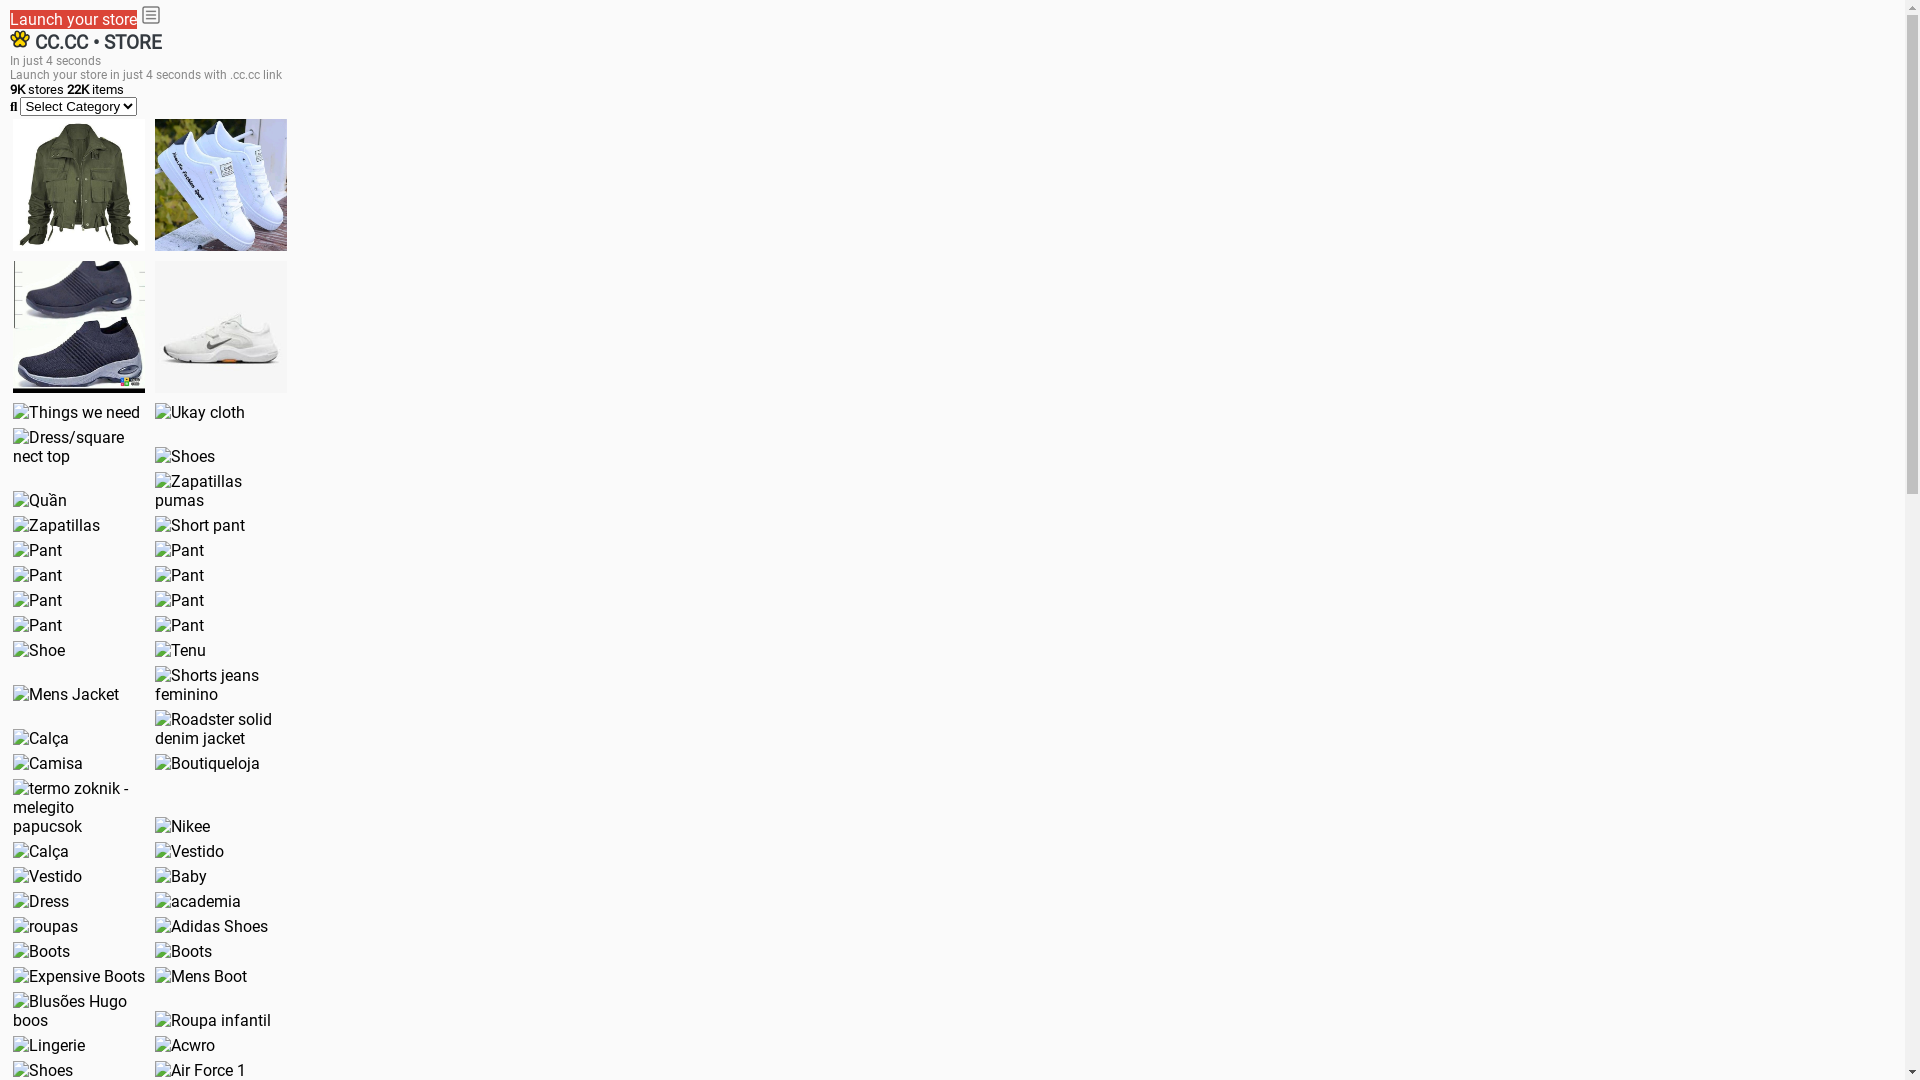 Image resolution: width=1920 pixels, height=1080 pixels. Describe the element at coordinates (41, 902) in the screenshot. I see `Dress` at that location.